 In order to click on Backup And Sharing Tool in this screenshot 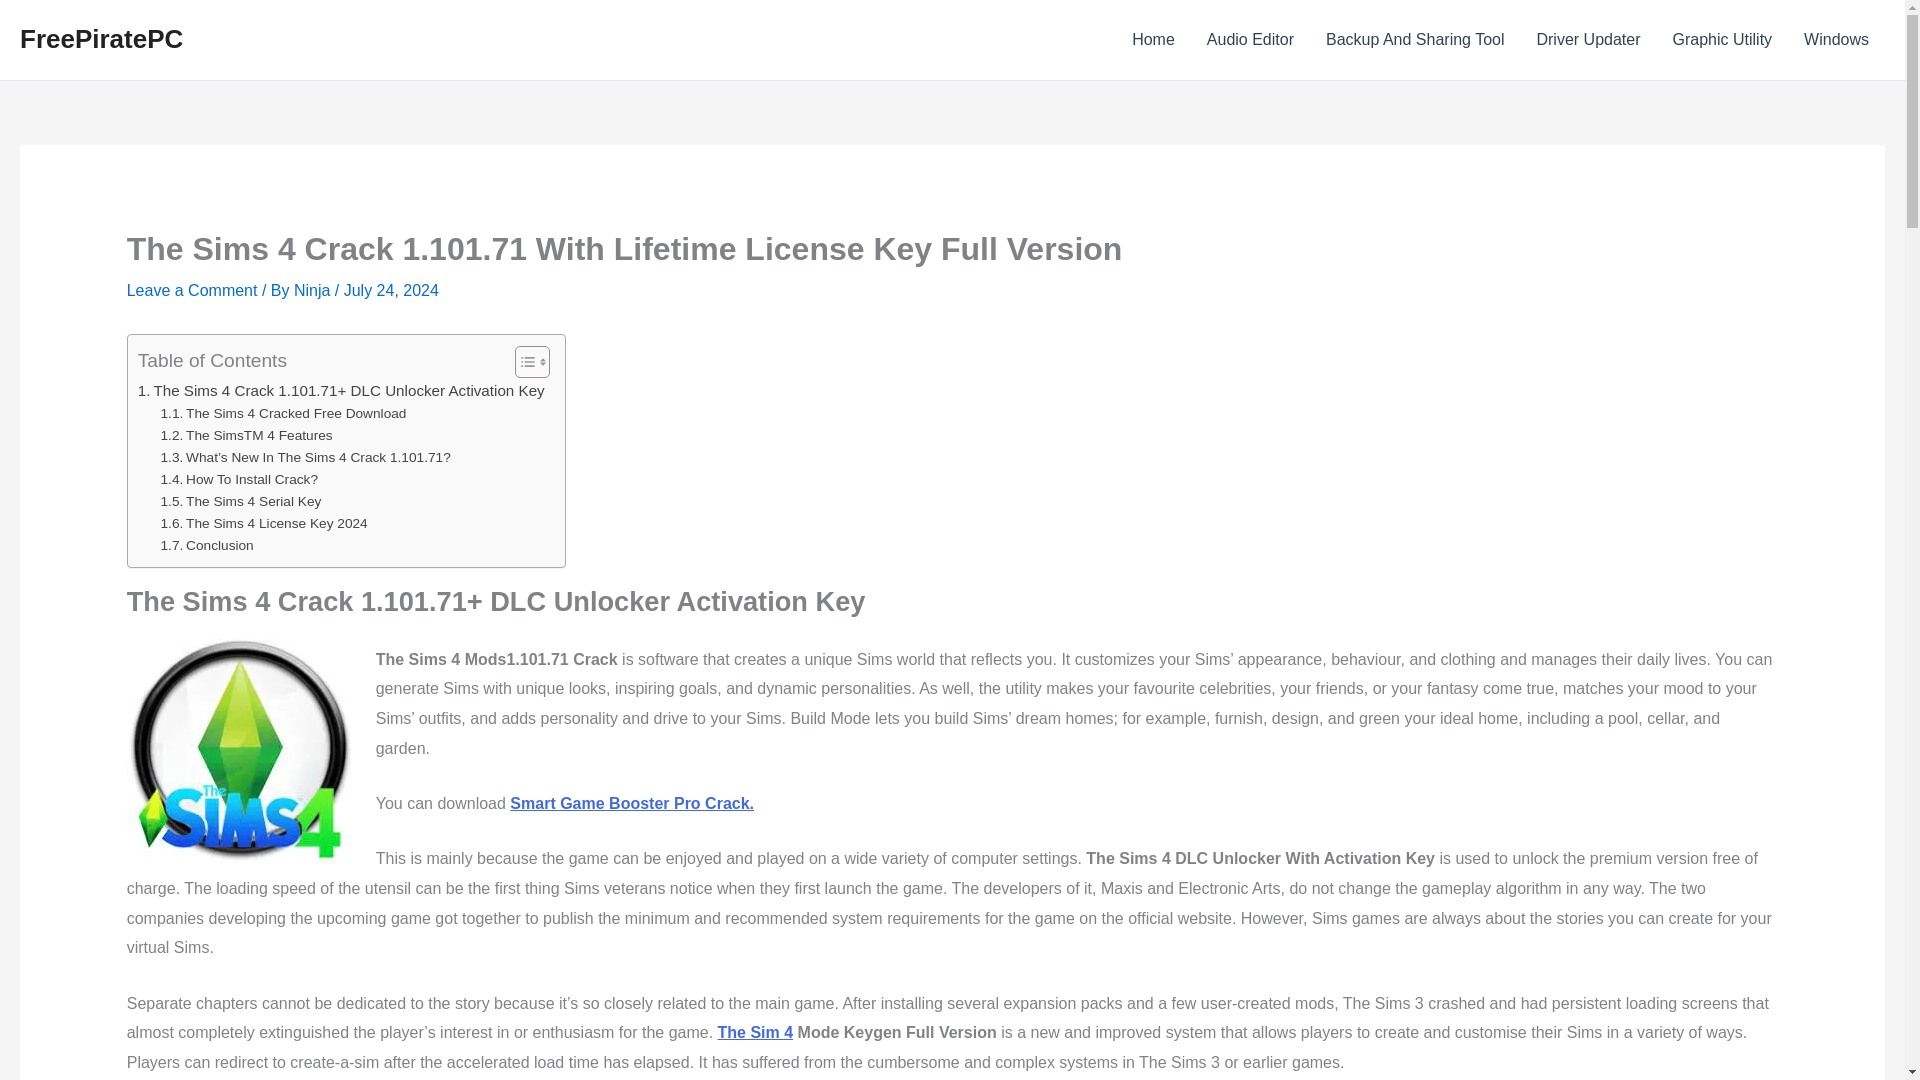, I will do `click(1414, 40)`.